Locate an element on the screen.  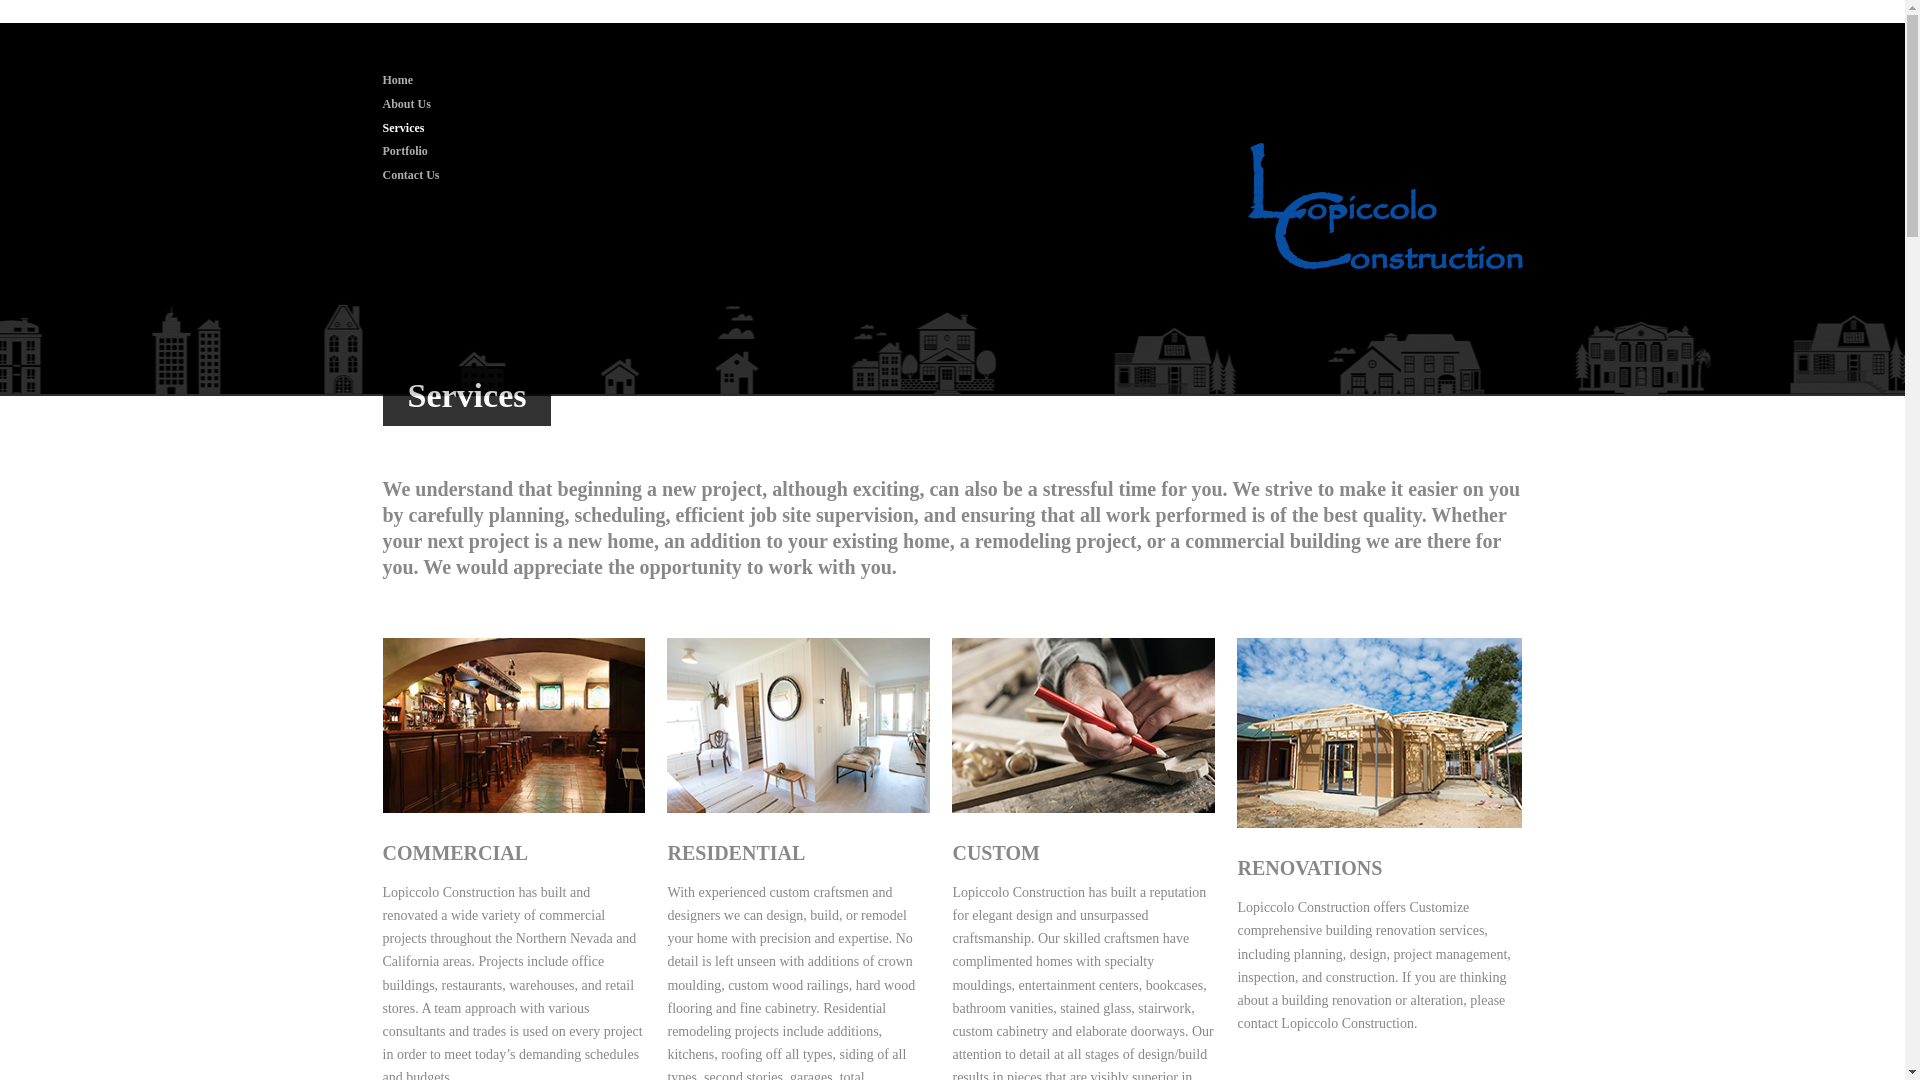
Portfolio is located at coordinates (404, 150).